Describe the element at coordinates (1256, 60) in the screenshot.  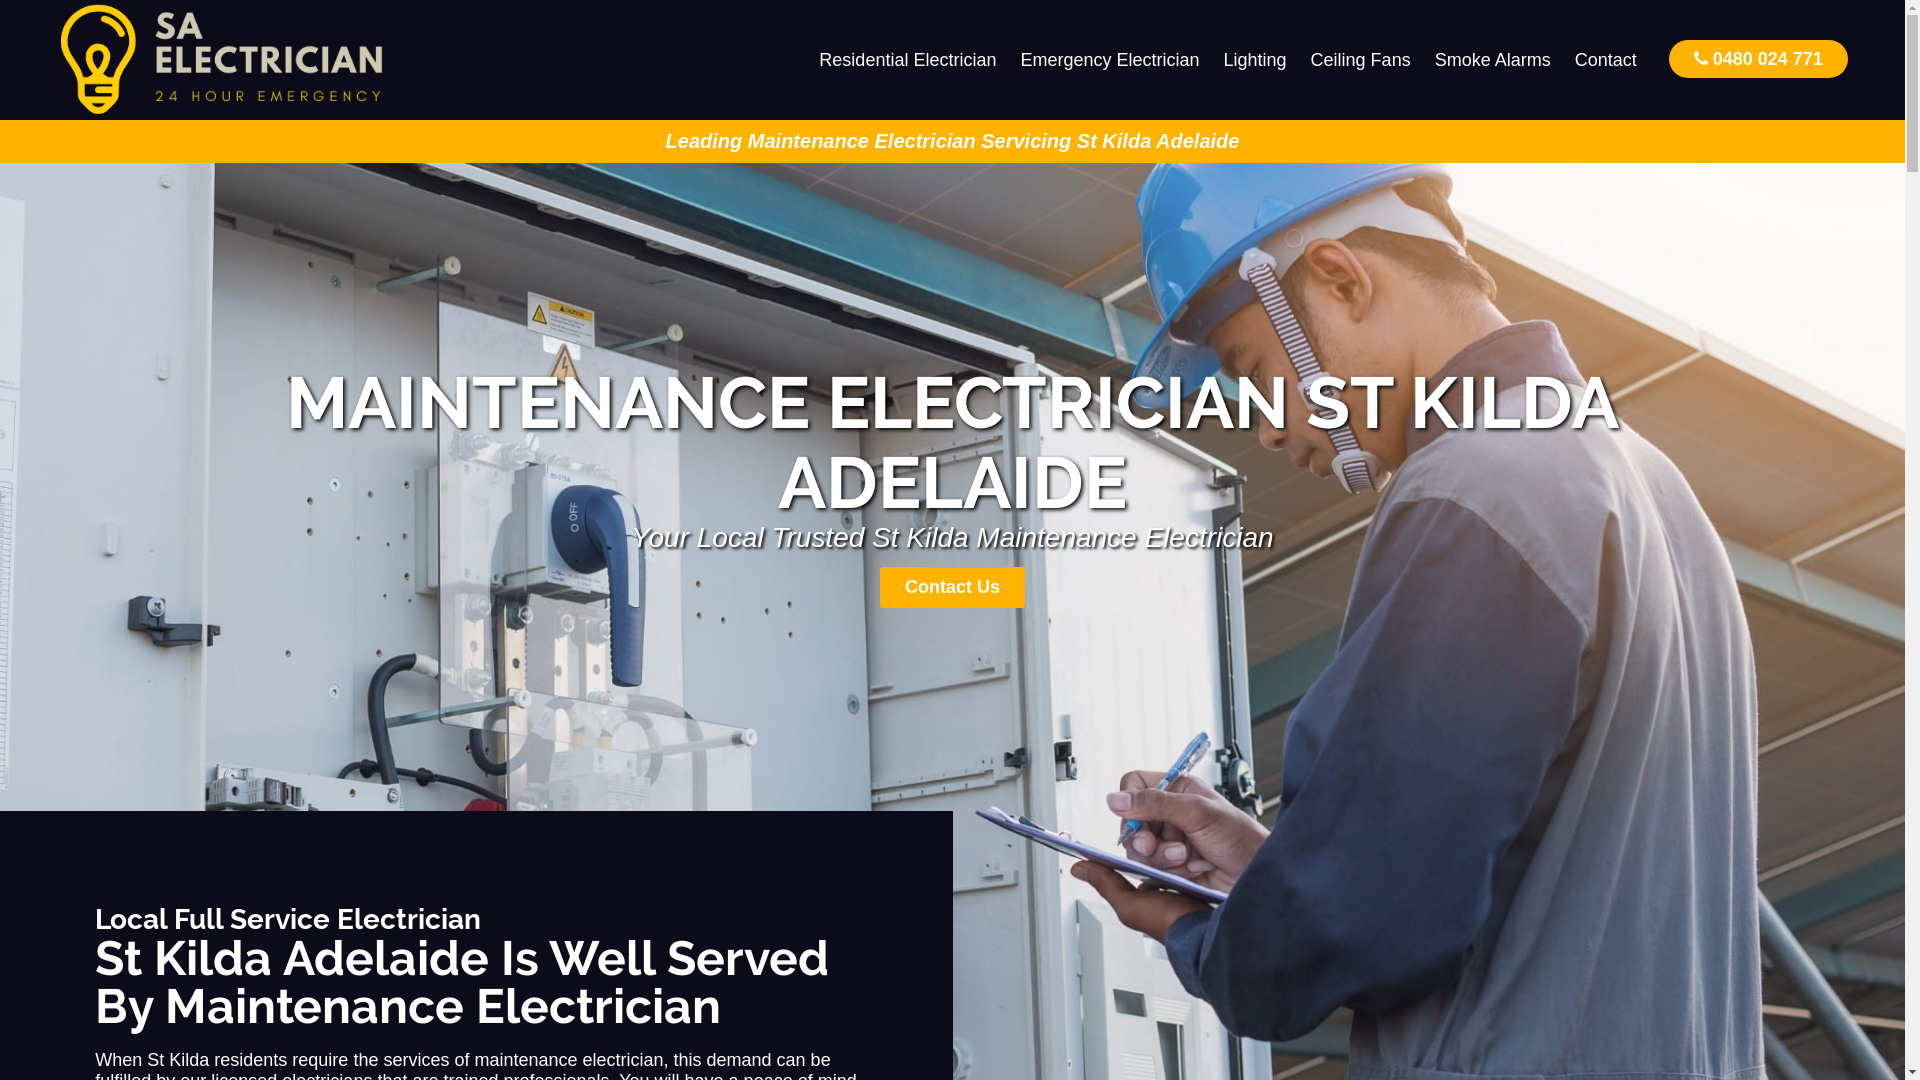
I see `Lighting` at that location.